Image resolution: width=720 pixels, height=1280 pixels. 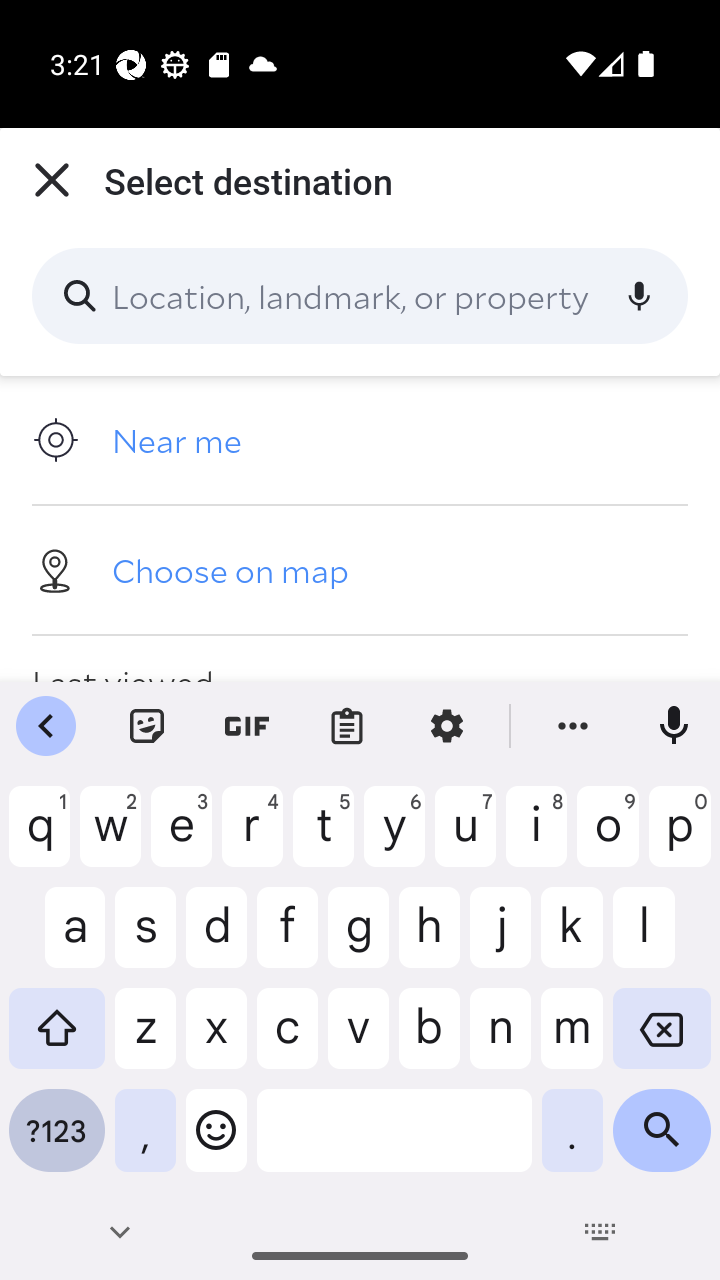 What do you see at coordinates (360, 440) in the screenshot?
I see `Near me` at bounding box center [360, 440].